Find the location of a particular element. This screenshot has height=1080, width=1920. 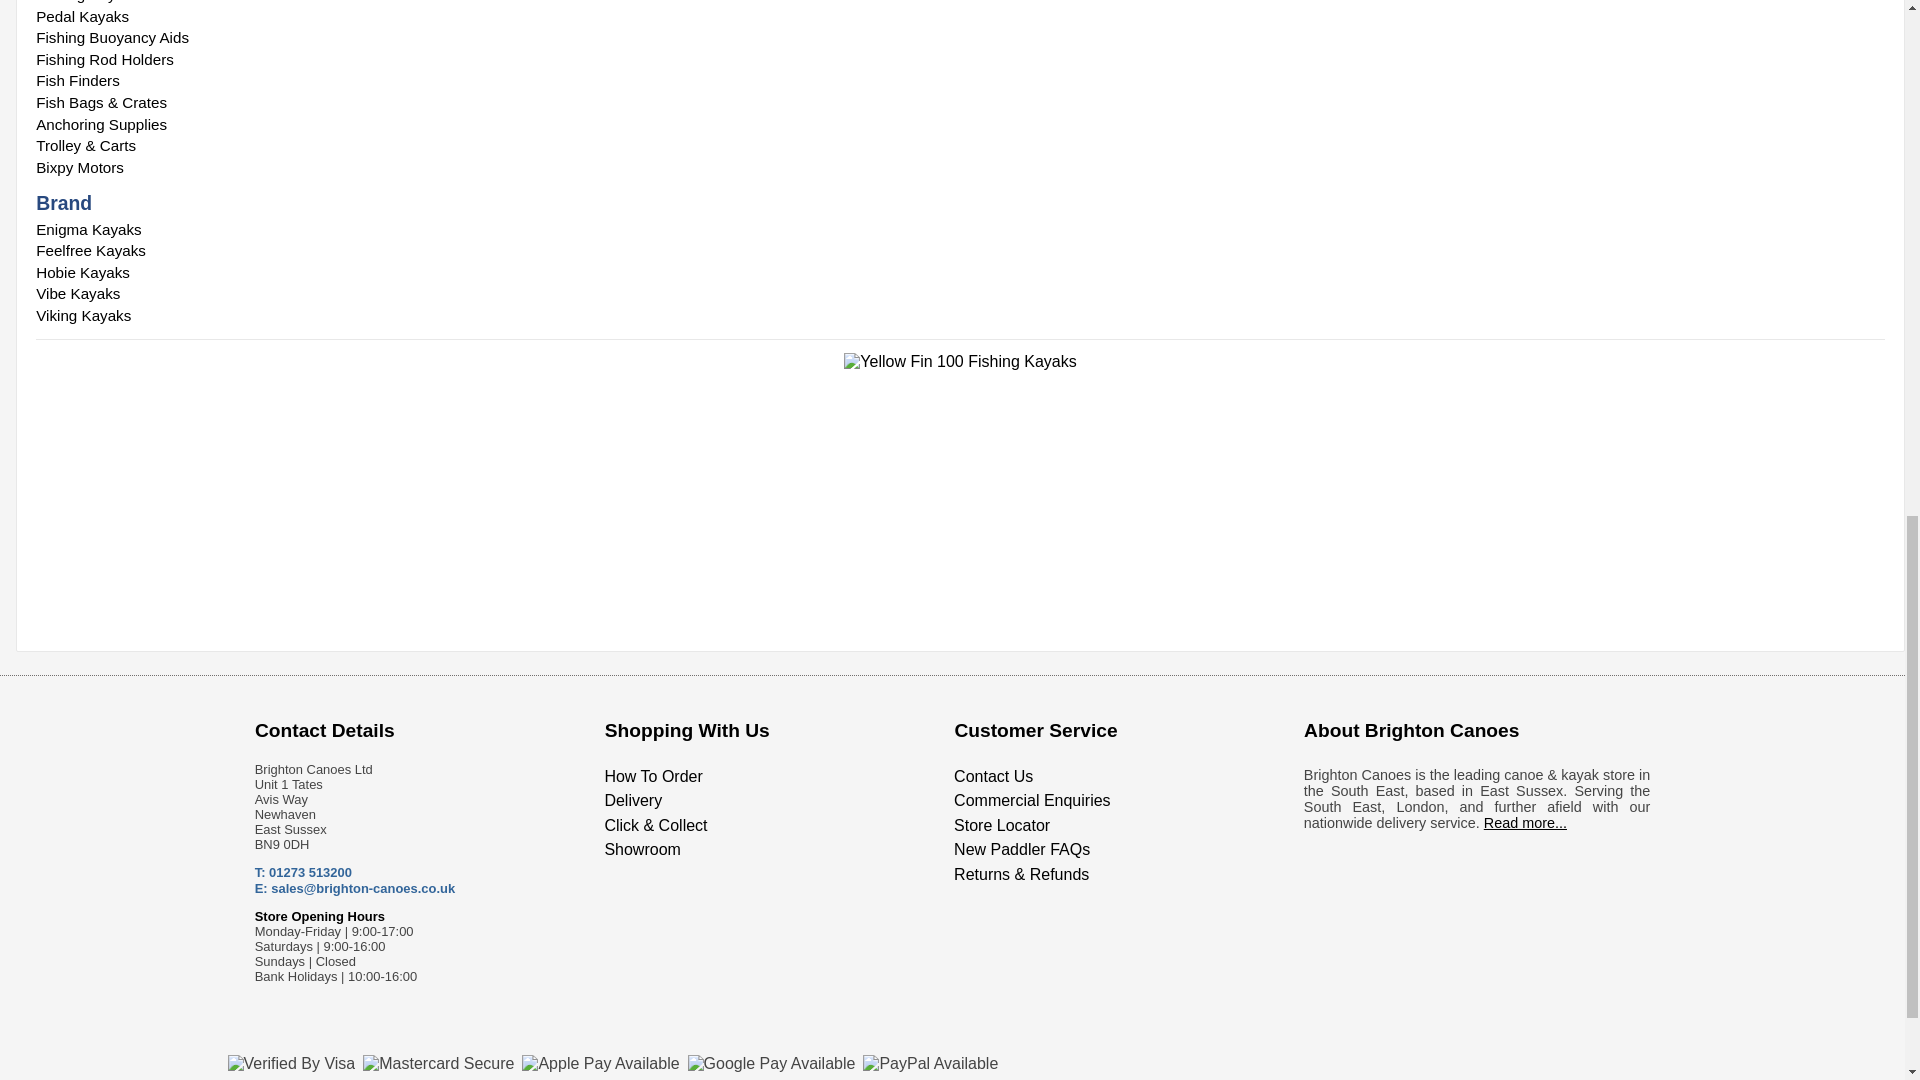

Hobie Kayaks is located at coordinates (960, 273).